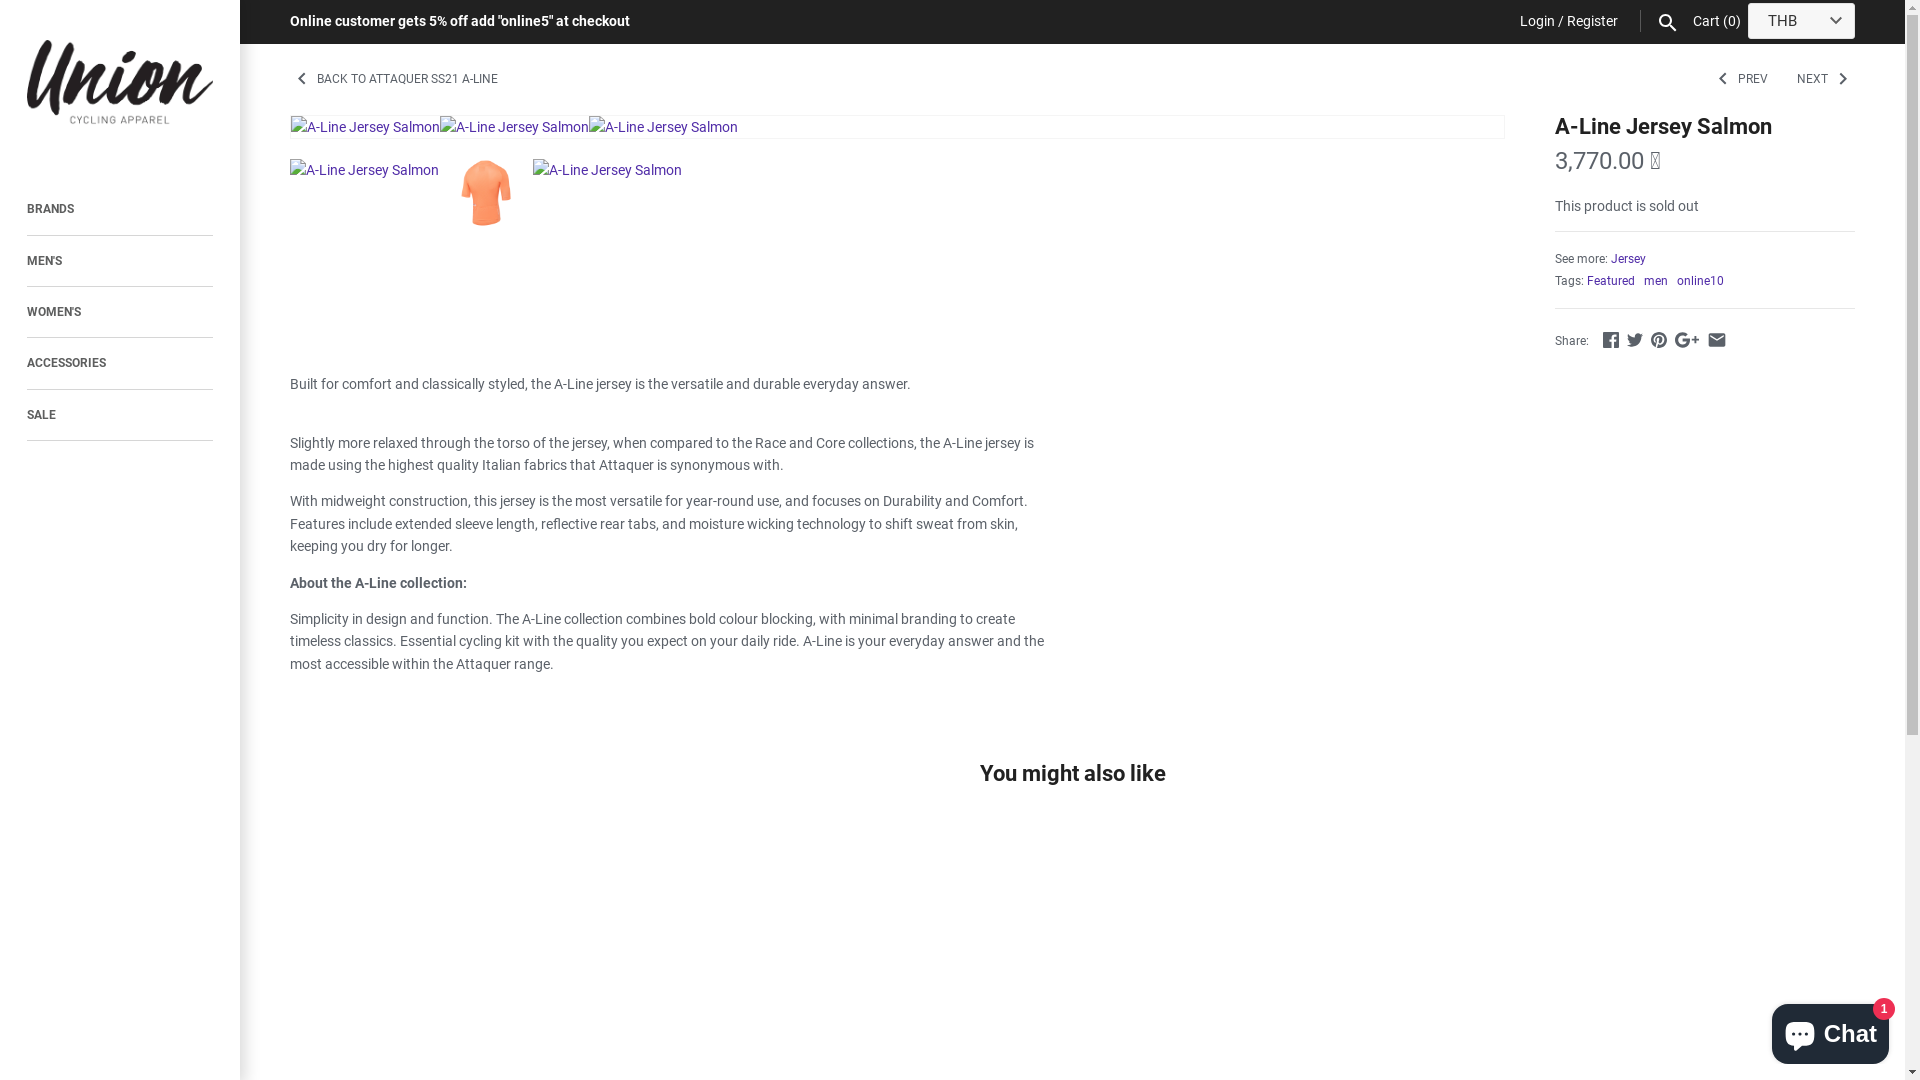 Image resolution: width=1920 pixels, height=1080 pixels. I want to click on Facebook, so click(1611, 340).